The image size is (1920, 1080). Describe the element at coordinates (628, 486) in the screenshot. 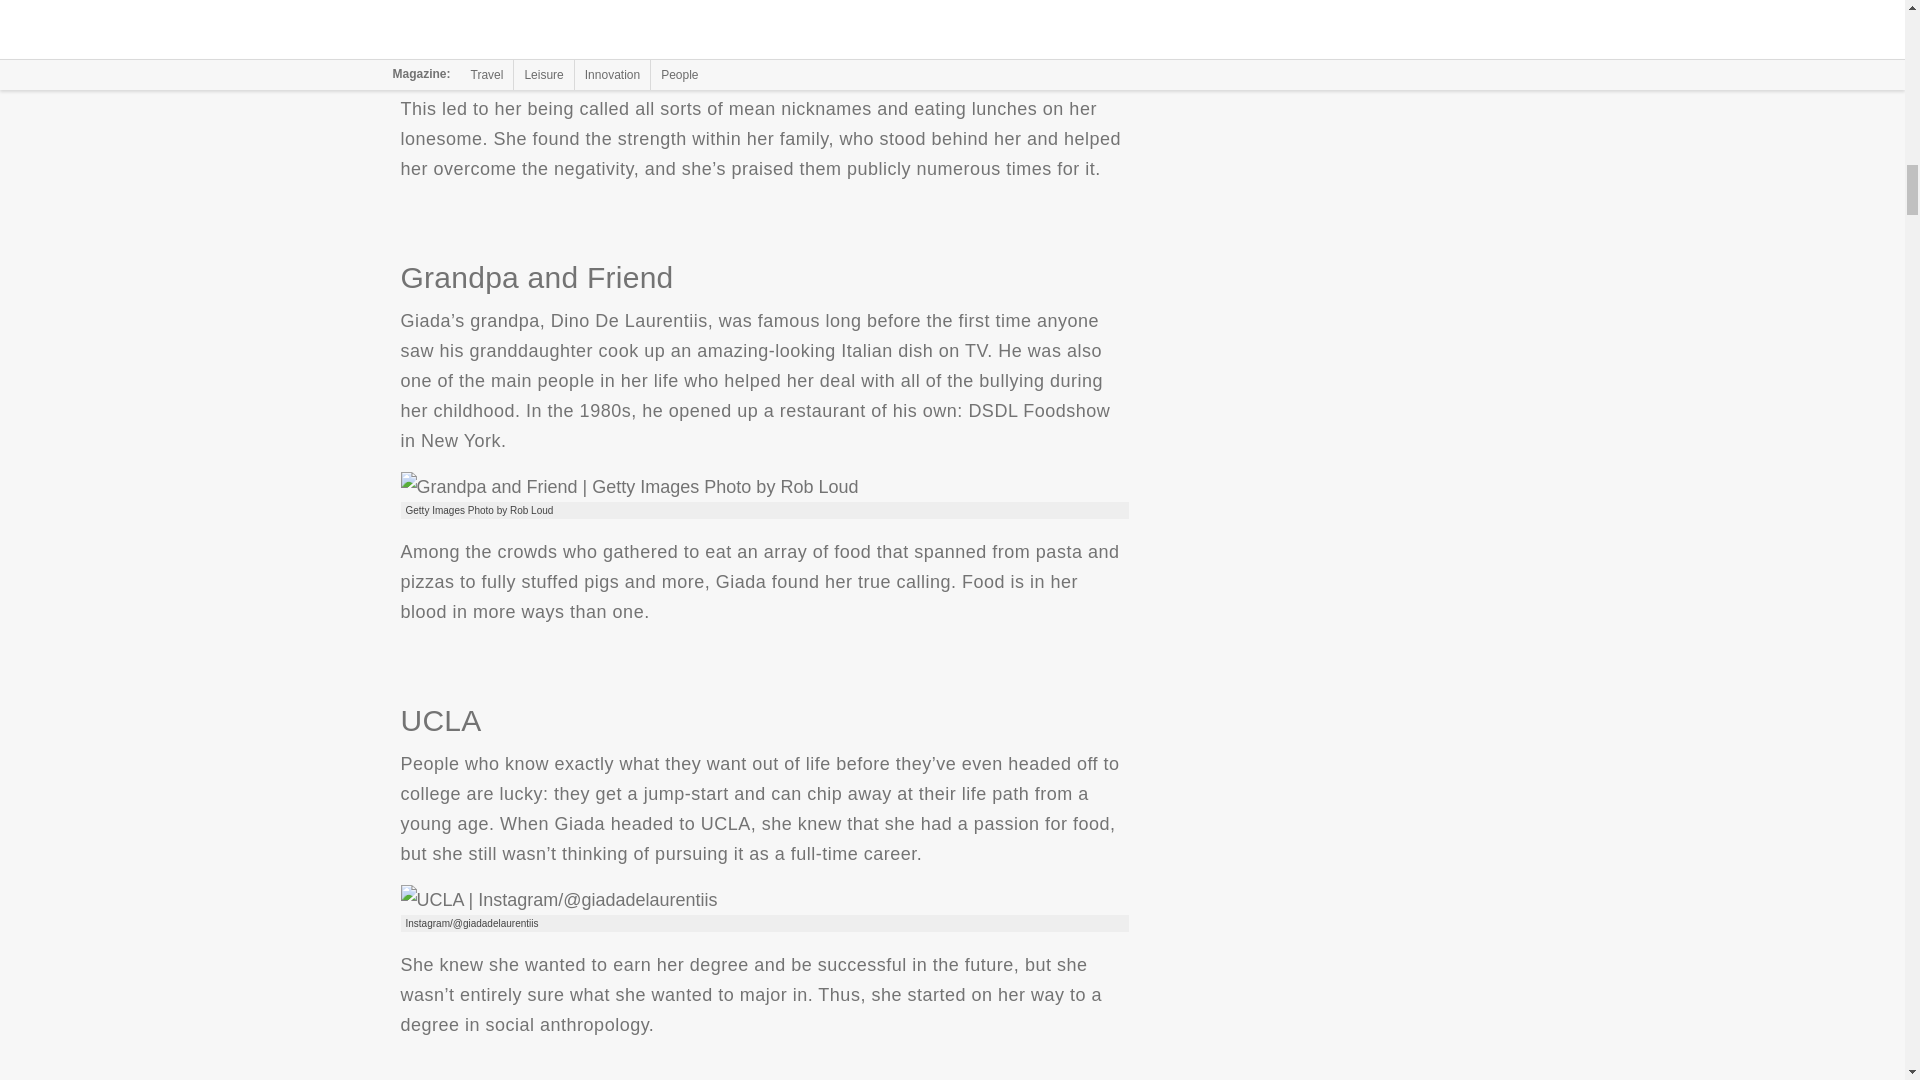

I see `Grandpa and Friend` at that location.